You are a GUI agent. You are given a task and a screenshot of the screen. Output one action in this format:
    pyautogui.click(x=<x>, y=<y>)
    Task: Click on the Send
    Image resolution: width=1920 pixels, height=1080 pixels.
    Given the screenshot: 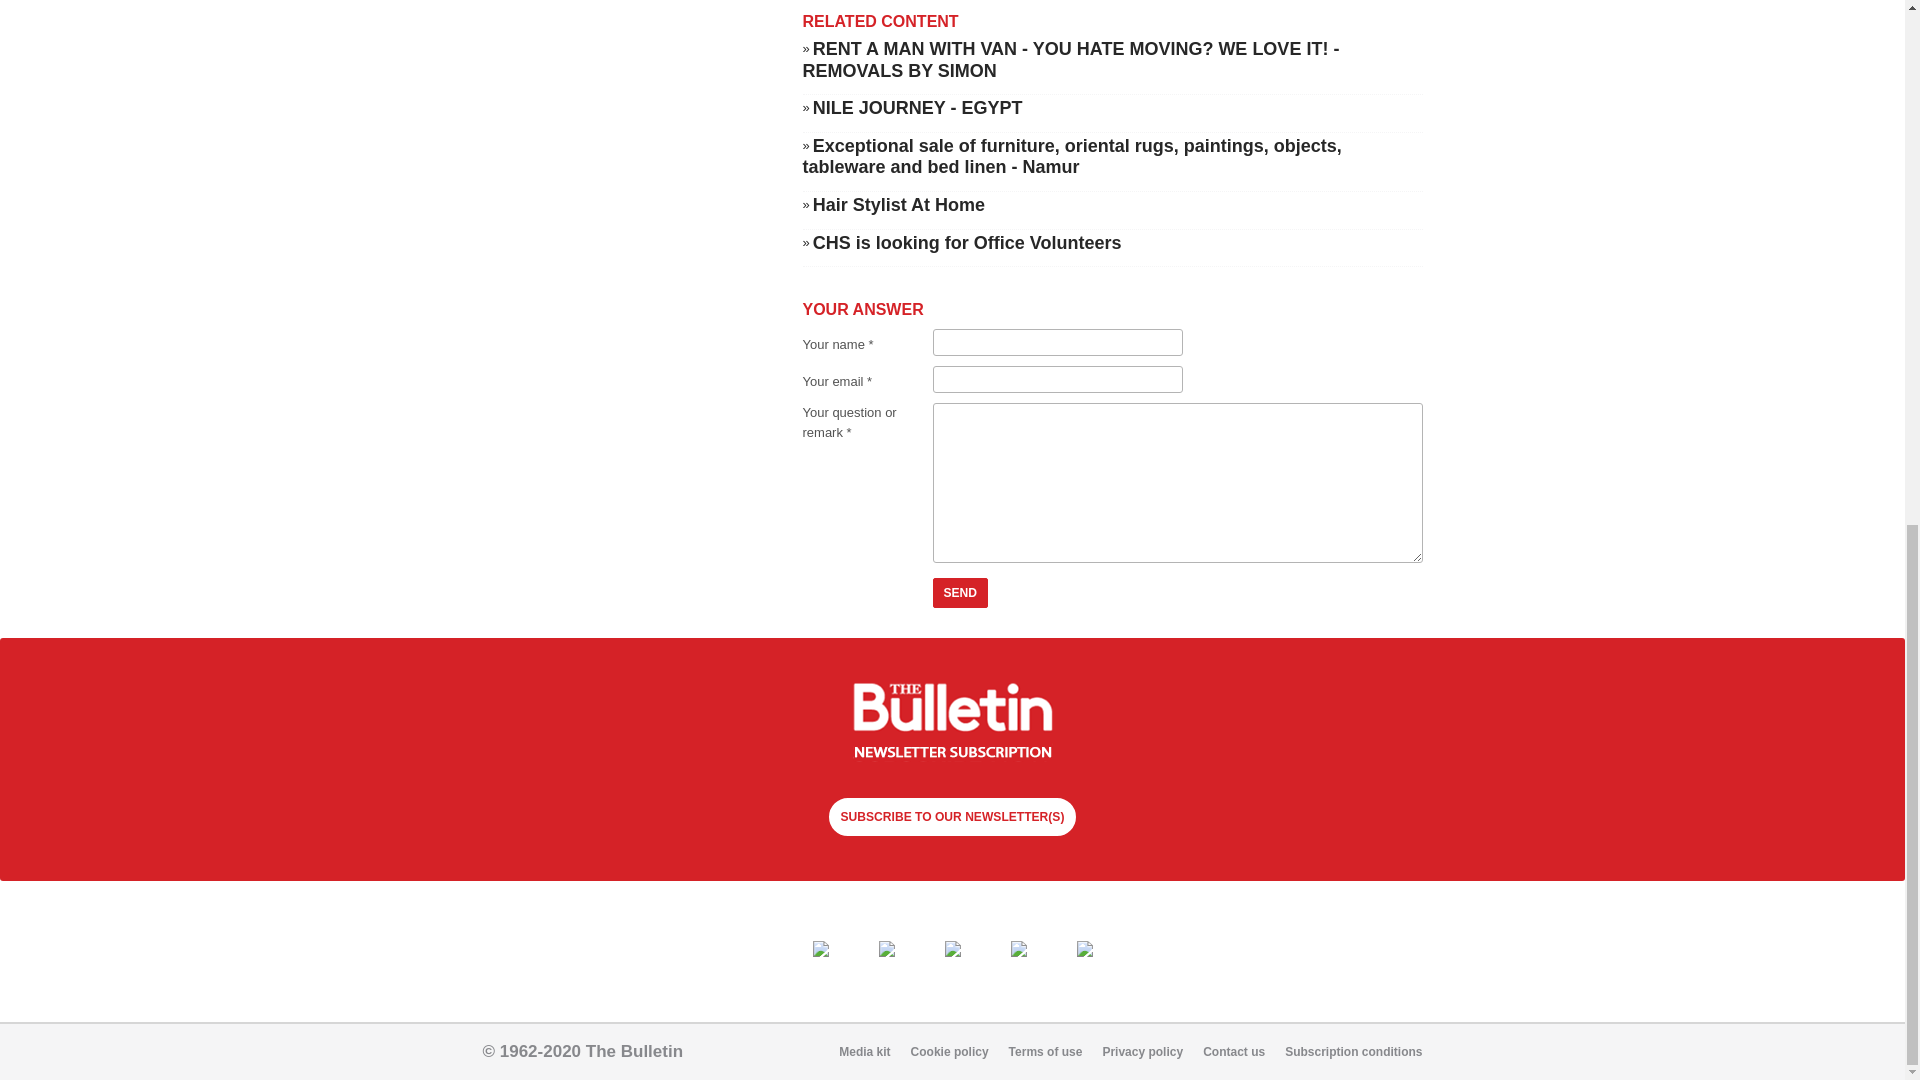 What is the action you would take?
    pyautogui.click(x=960, y=708)
    